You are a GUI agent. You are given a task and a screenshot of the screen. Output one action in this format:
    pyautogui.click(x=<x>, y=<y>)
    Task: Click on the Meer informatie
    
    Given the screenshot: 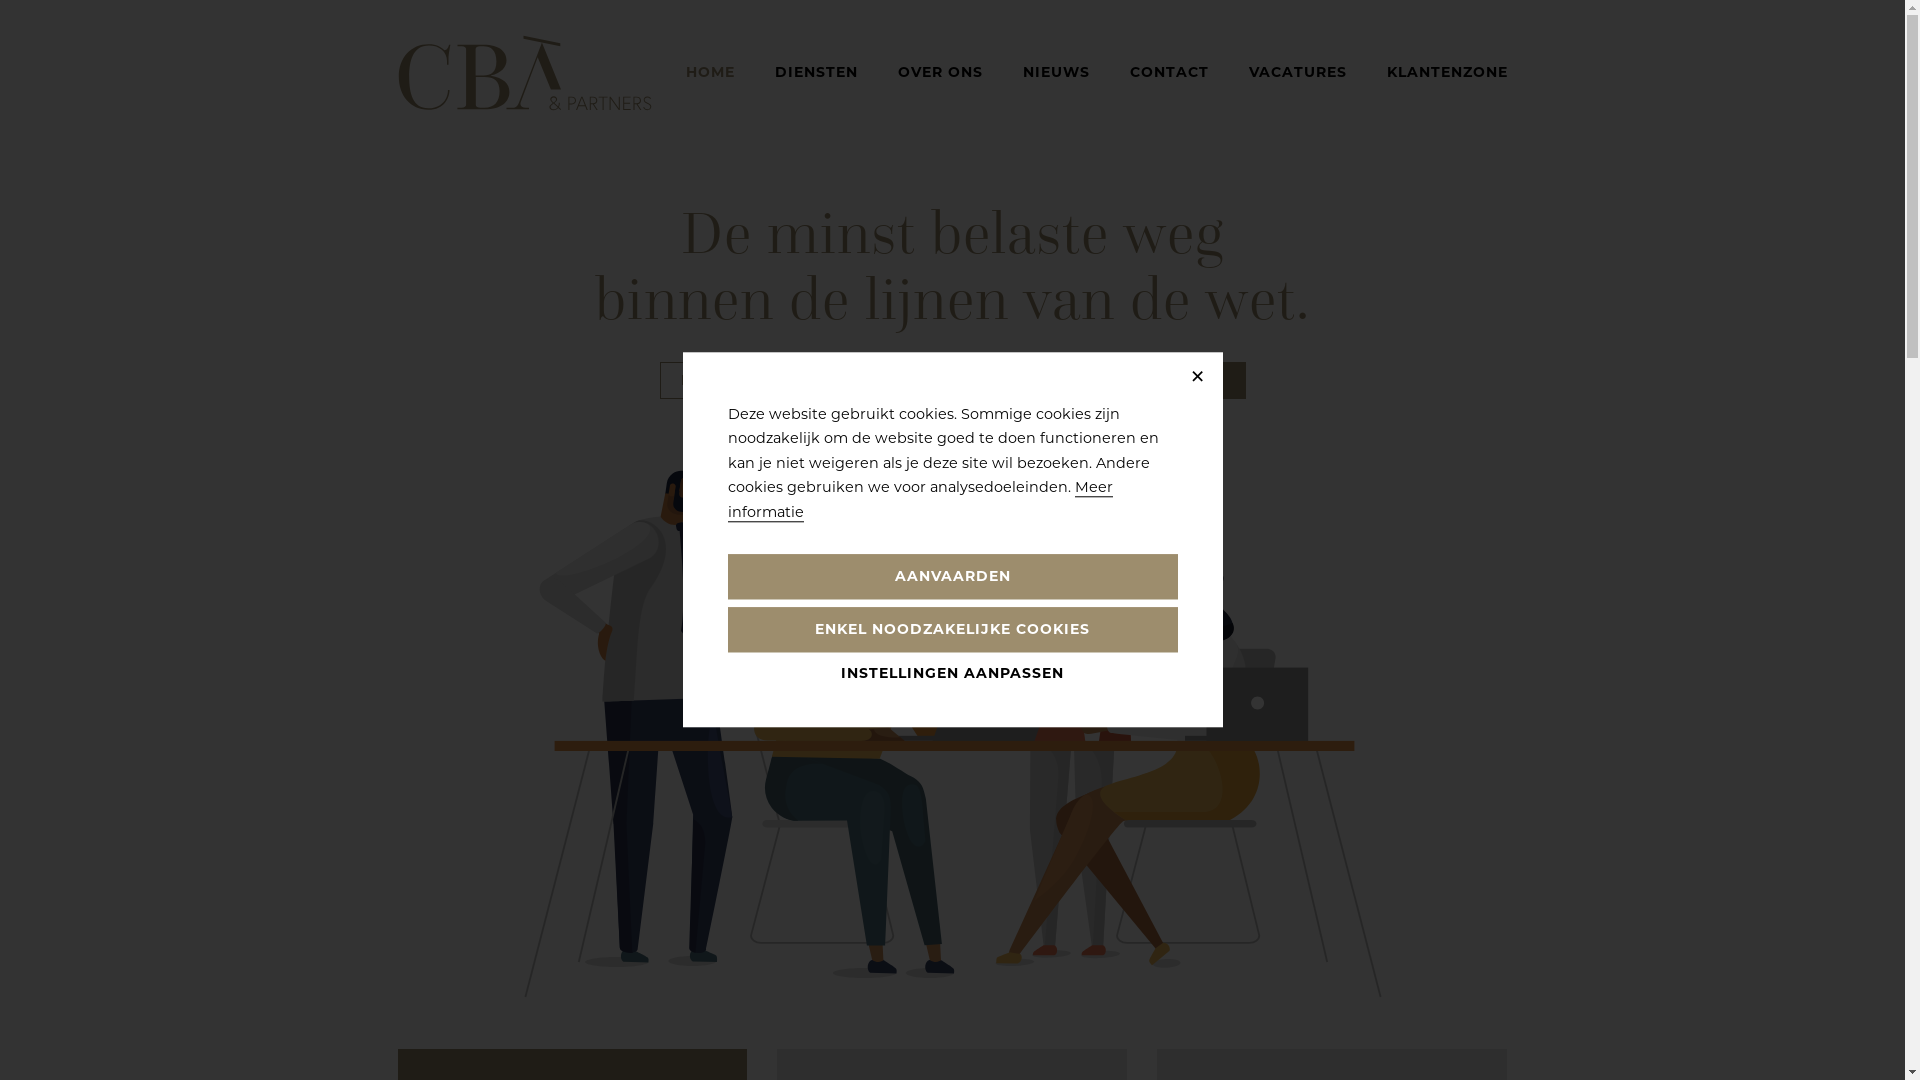 What is the action you would take?
    pyautogui.click(x=920, y=500)
    